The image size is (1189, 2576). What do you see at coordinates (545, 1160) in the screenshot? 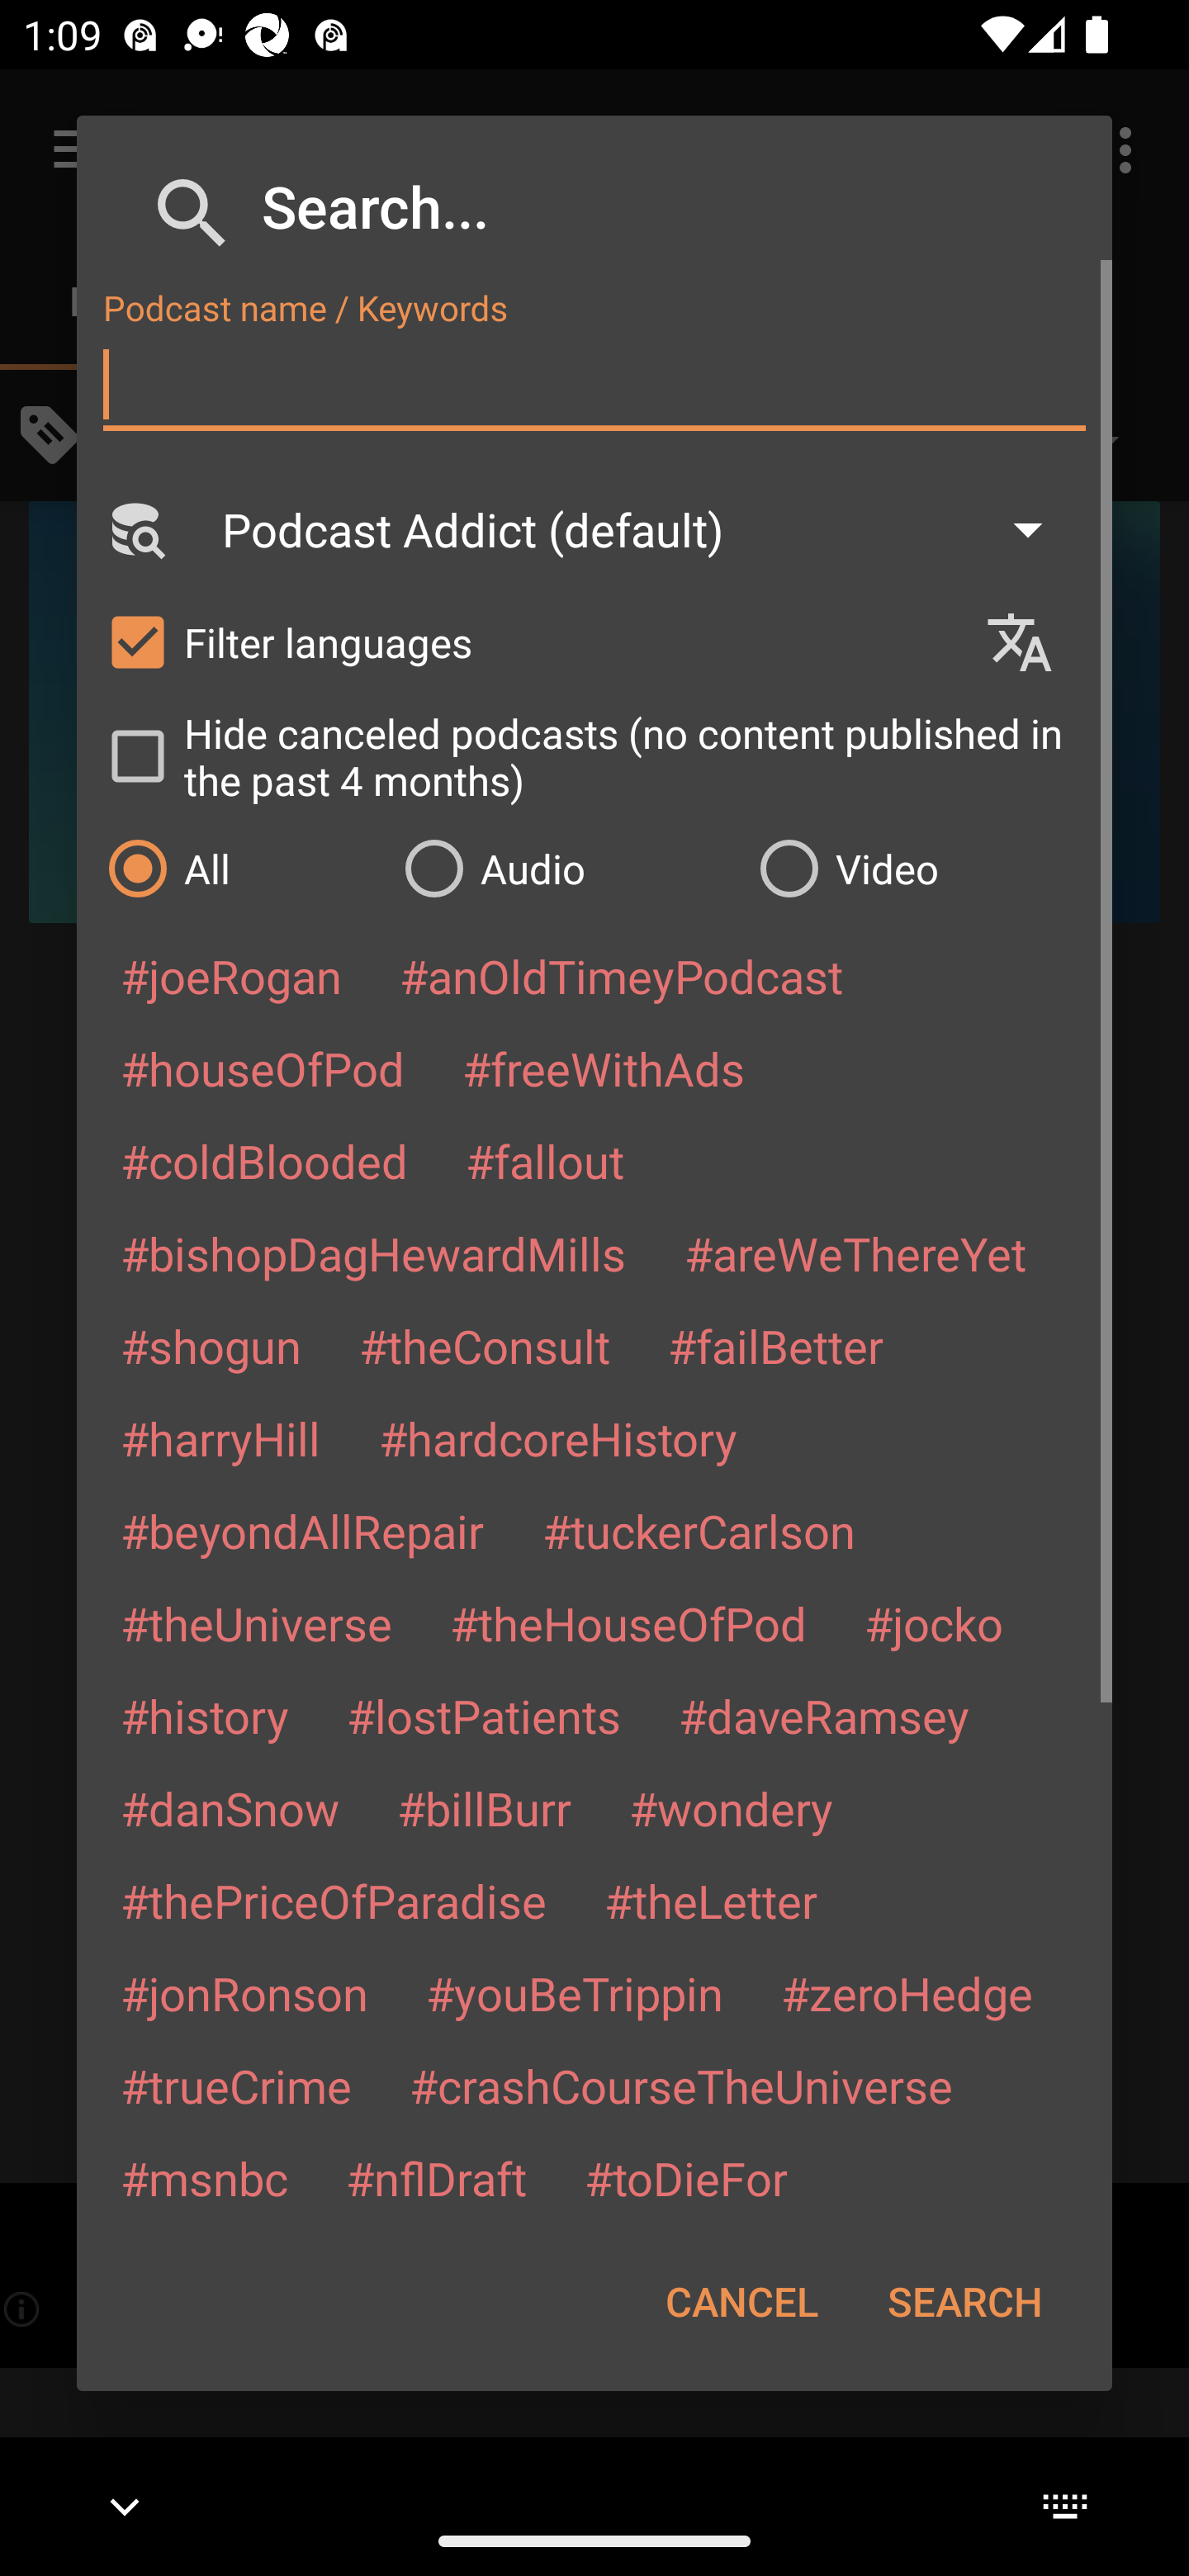
I see `#fallout` at bounding box center [545, 1160].